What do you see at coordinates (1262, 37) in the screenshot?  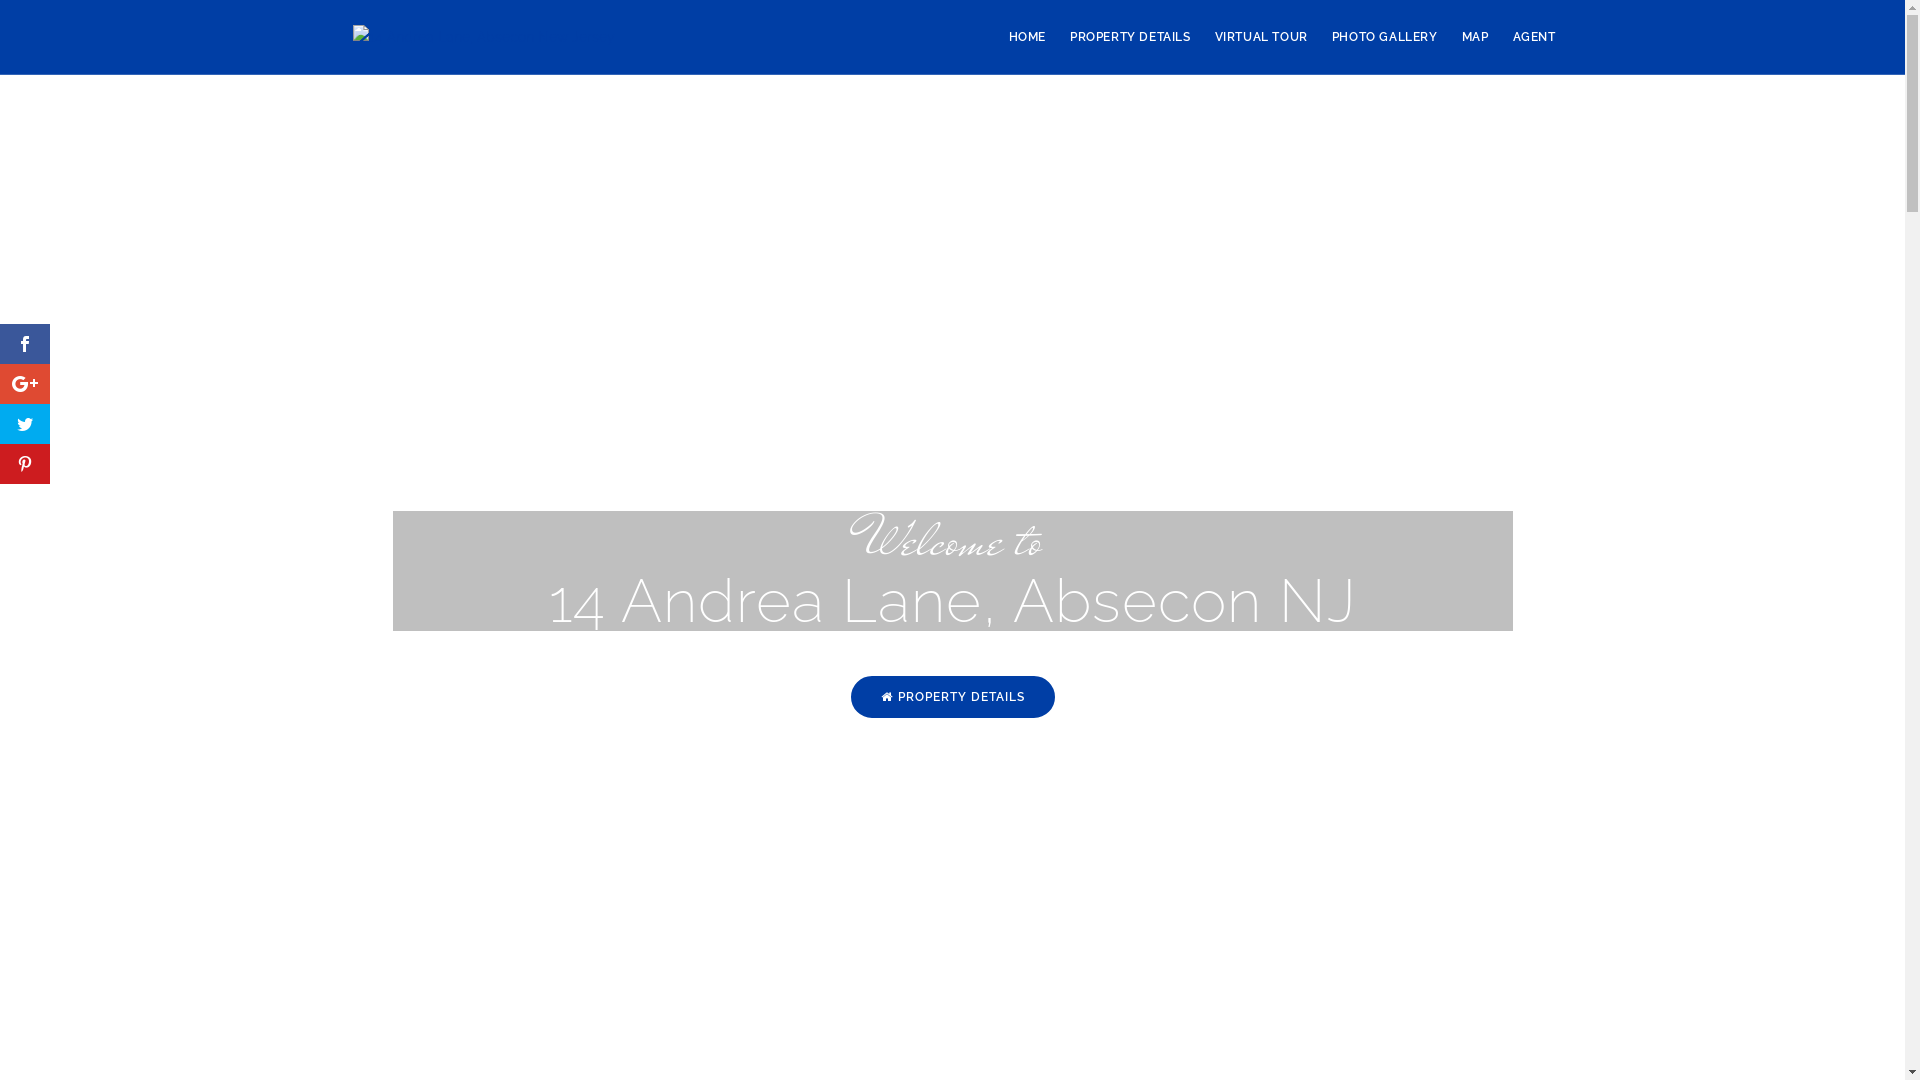 I see `VIRTUAL TOUR` at bounding box center [1262, 37].